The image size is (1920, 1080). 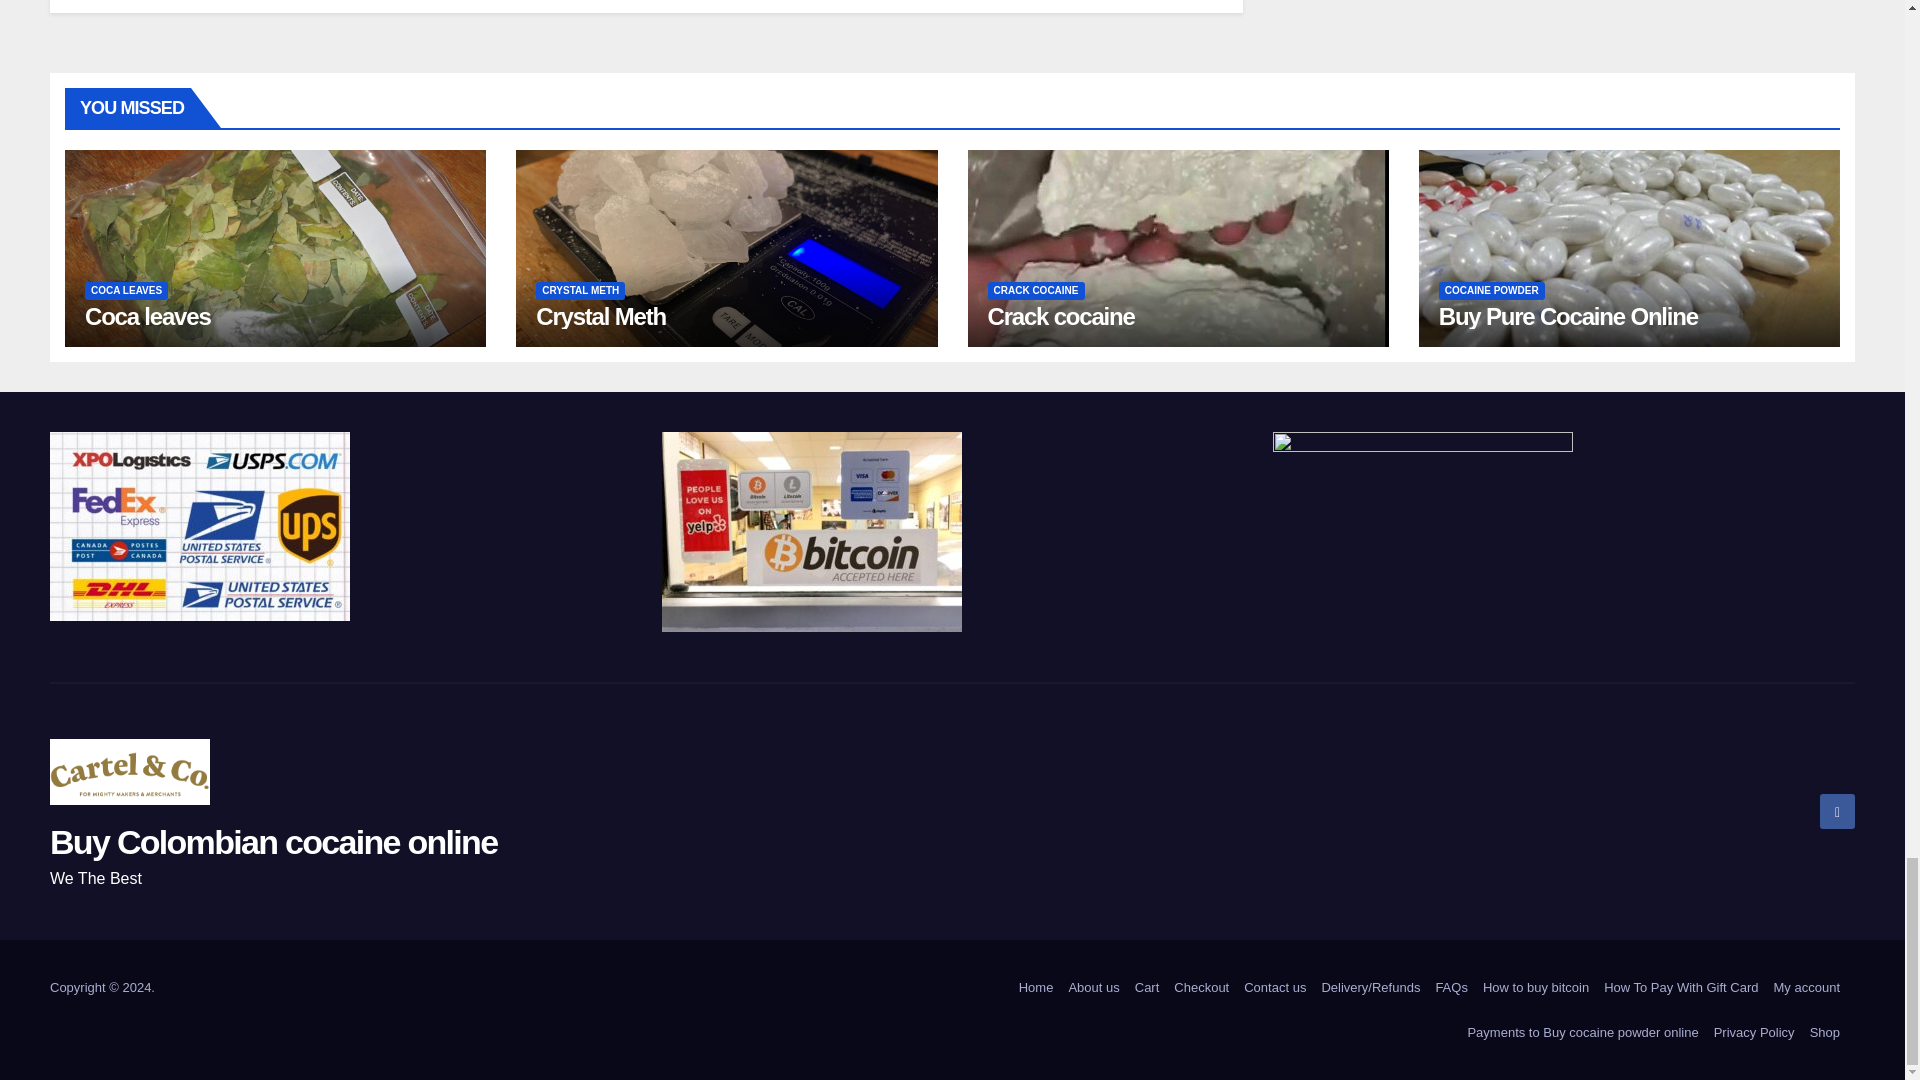 I want to click on Permalink to: Buy Pure Cocaine Online, so click(x=1568, y=316).